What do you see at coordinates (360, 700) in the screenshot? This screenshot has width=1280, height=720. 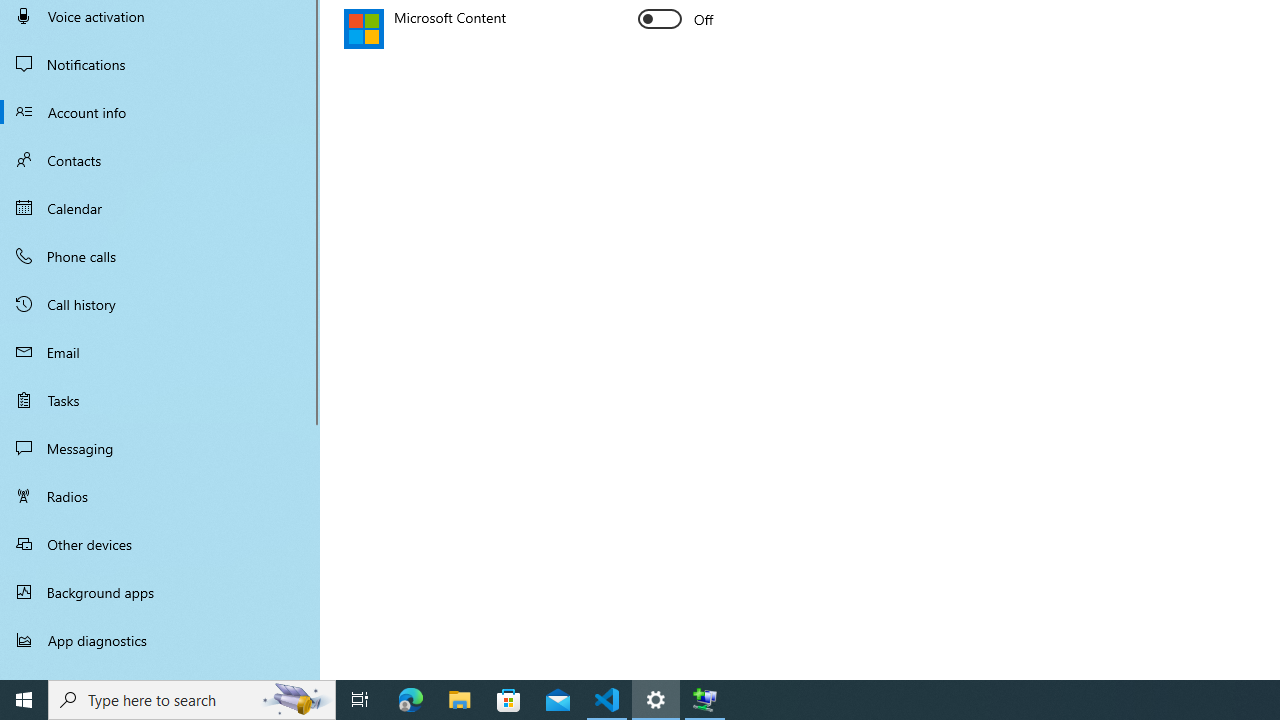 I see `Task View` at bounding box center [360, 700].